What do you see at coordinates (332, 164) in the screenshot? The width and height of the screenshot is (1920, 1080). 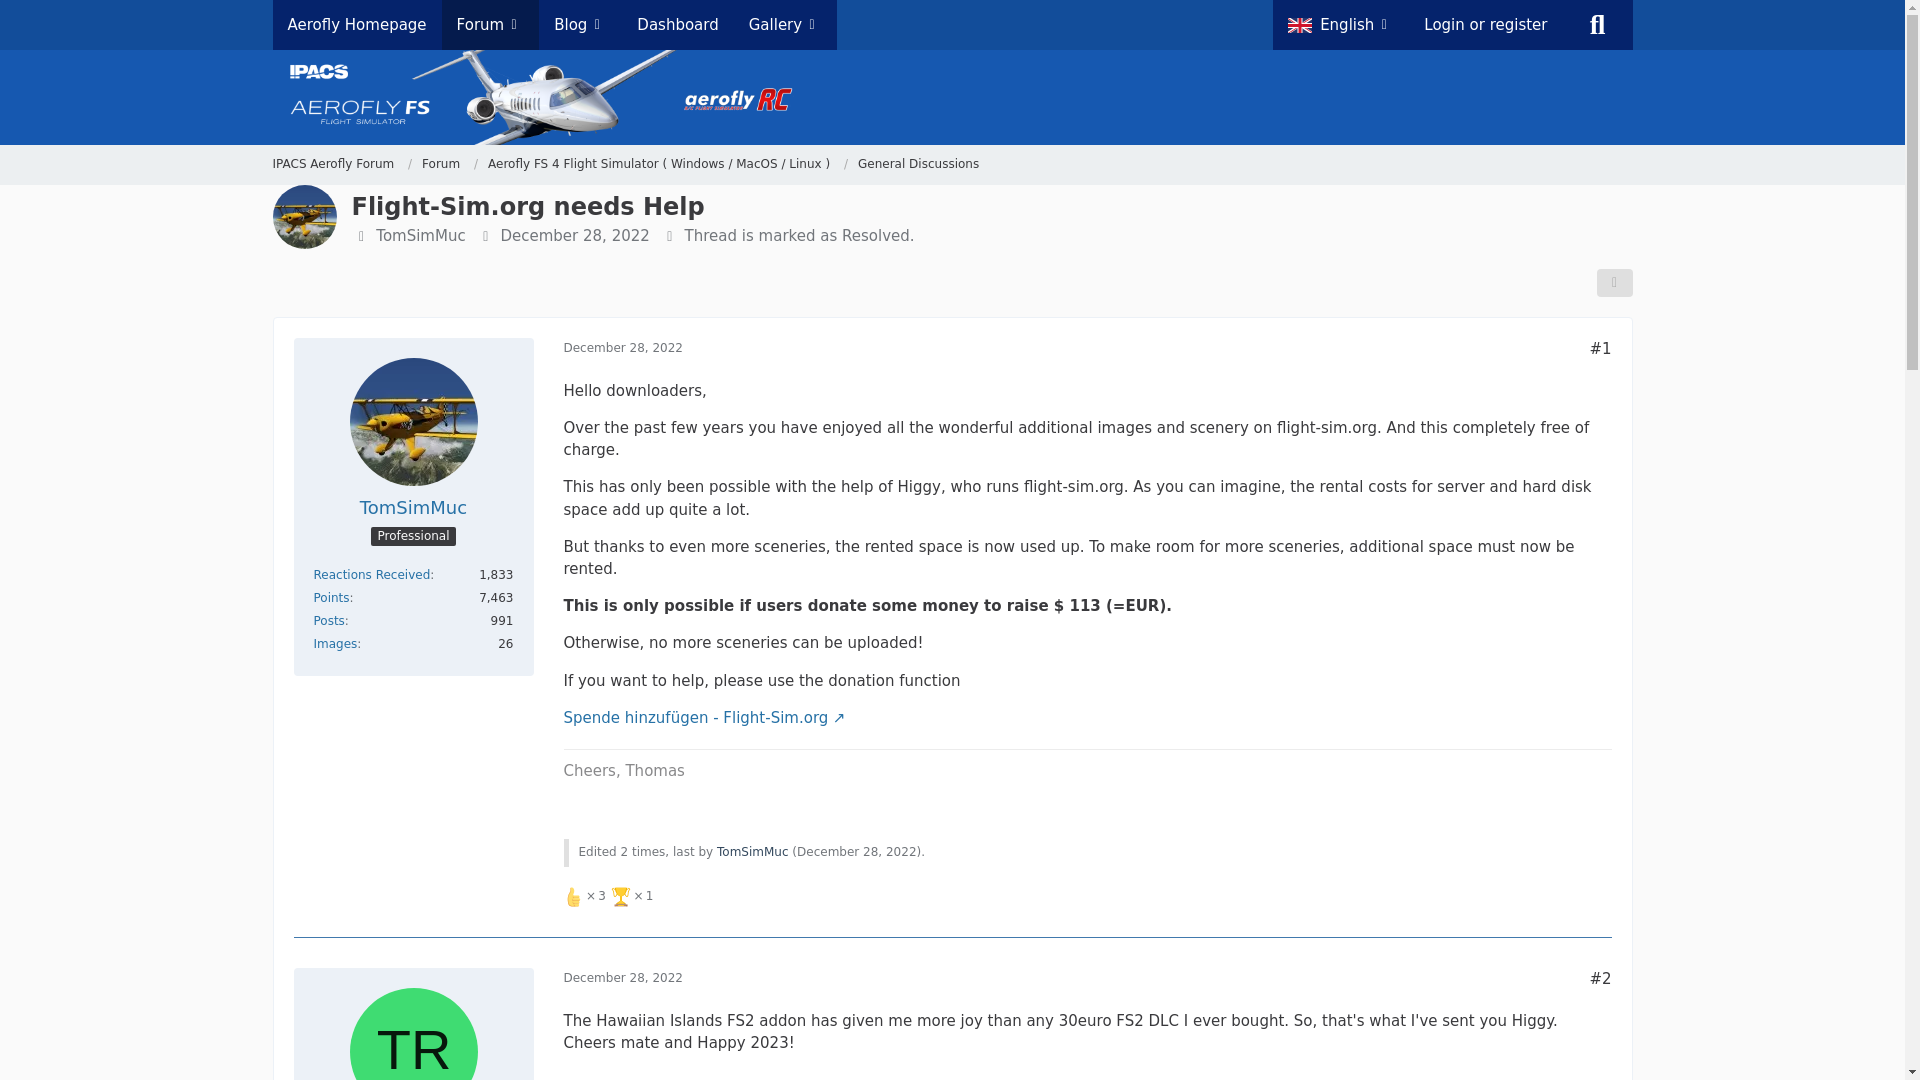 I see `Forum` at bounding box center [332, 164].